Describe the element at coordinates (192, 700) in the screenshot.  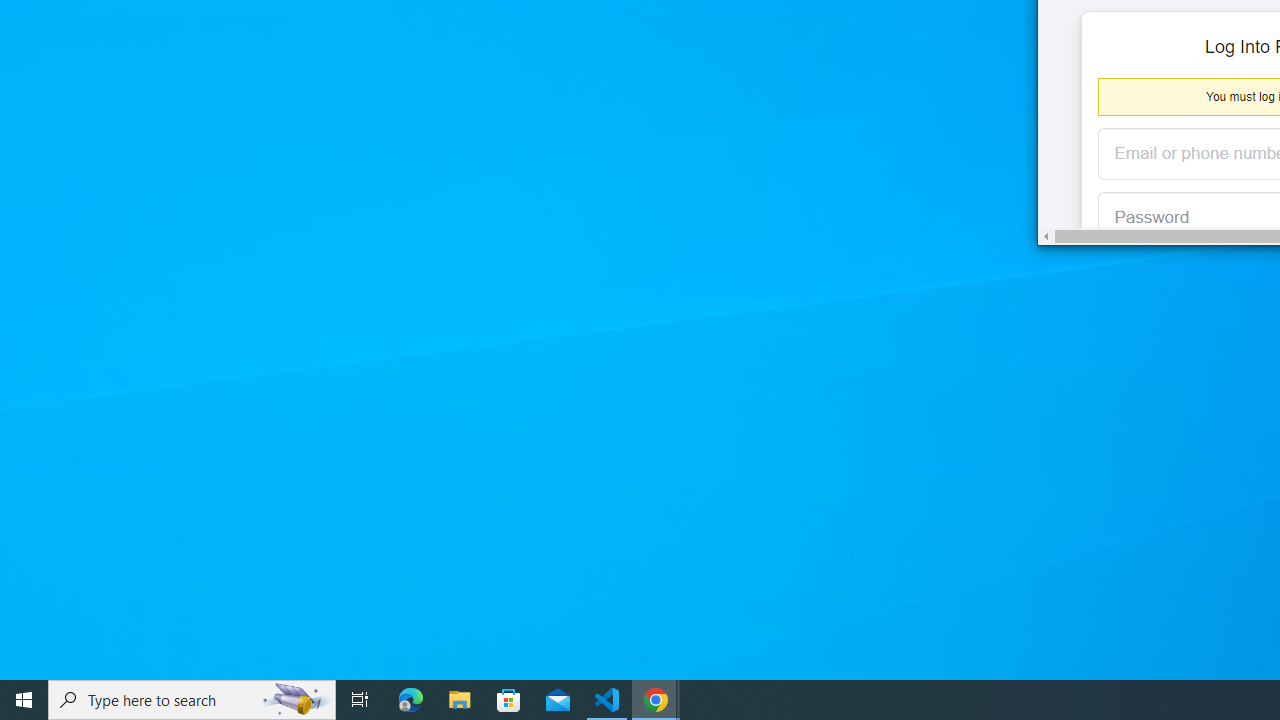
I see `Type here to search` at that location.